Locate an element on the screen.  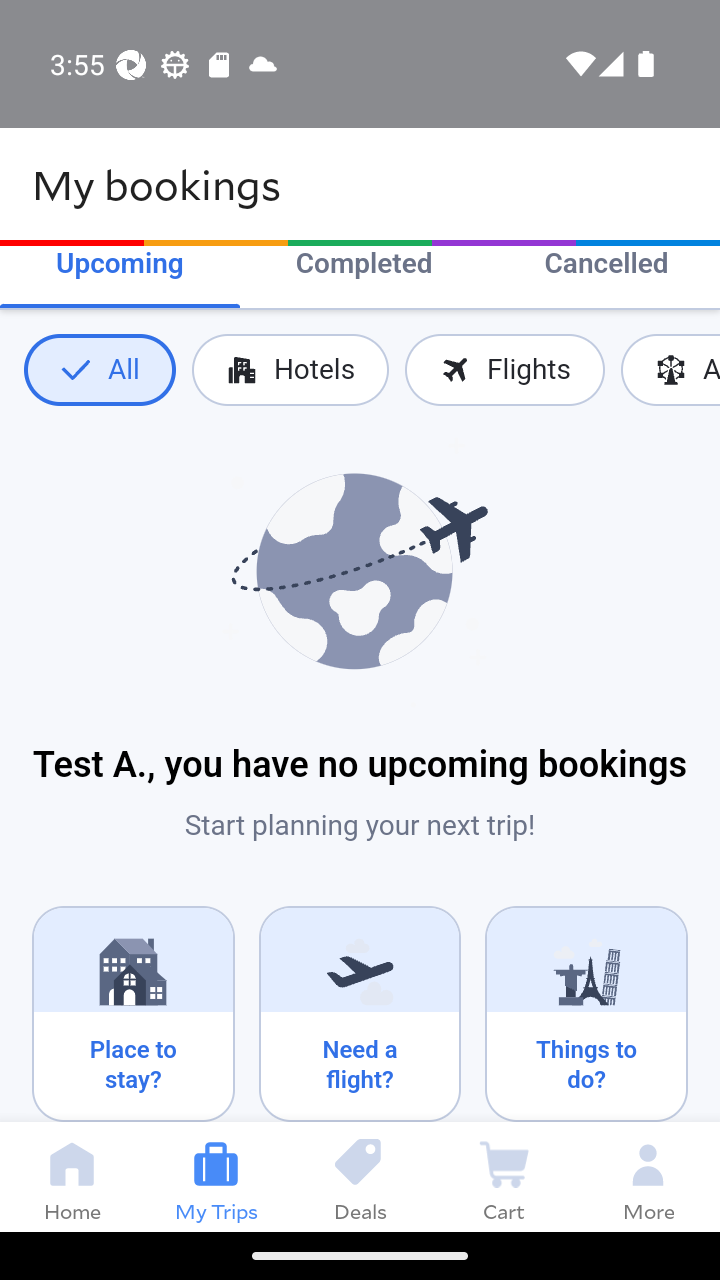
Activities is located at coordinates (670, 370).